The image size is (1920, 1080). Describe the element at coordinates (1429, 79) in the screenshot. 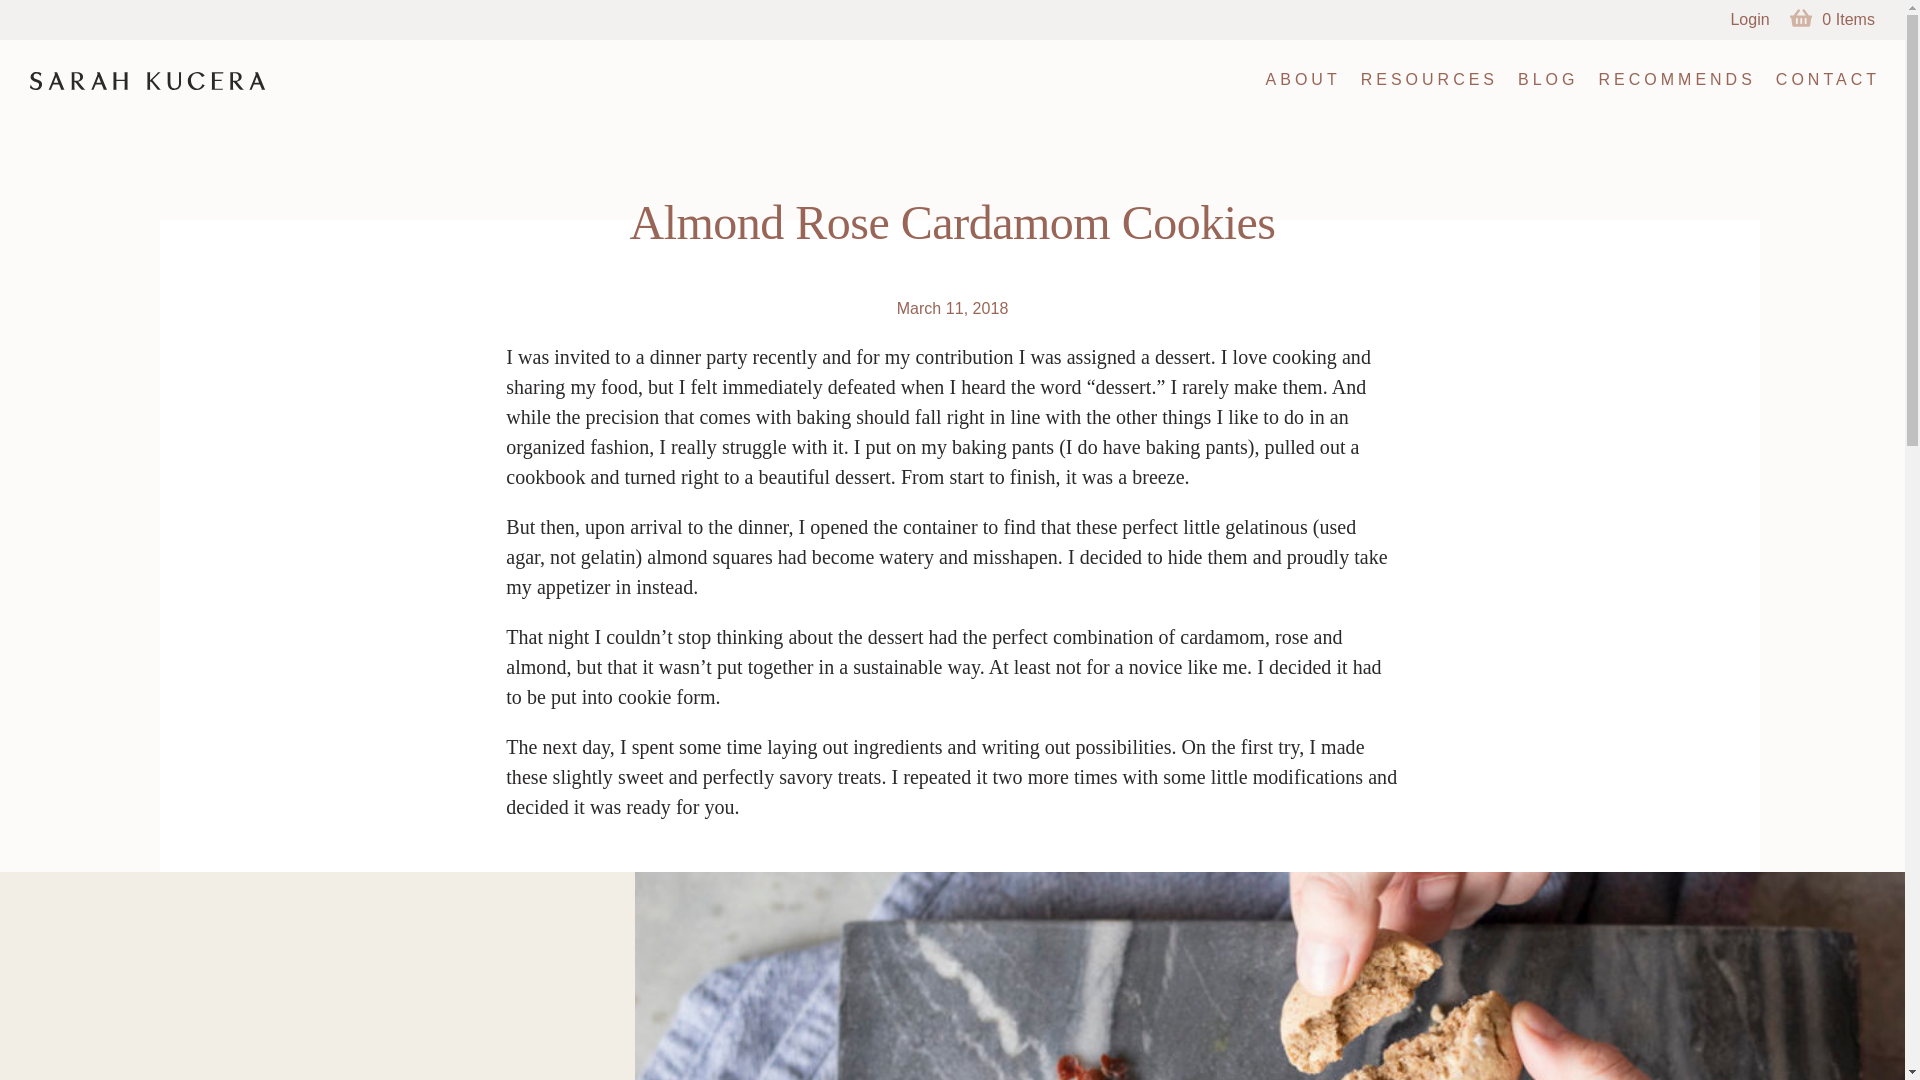

I see `RESOURCES` at that location.